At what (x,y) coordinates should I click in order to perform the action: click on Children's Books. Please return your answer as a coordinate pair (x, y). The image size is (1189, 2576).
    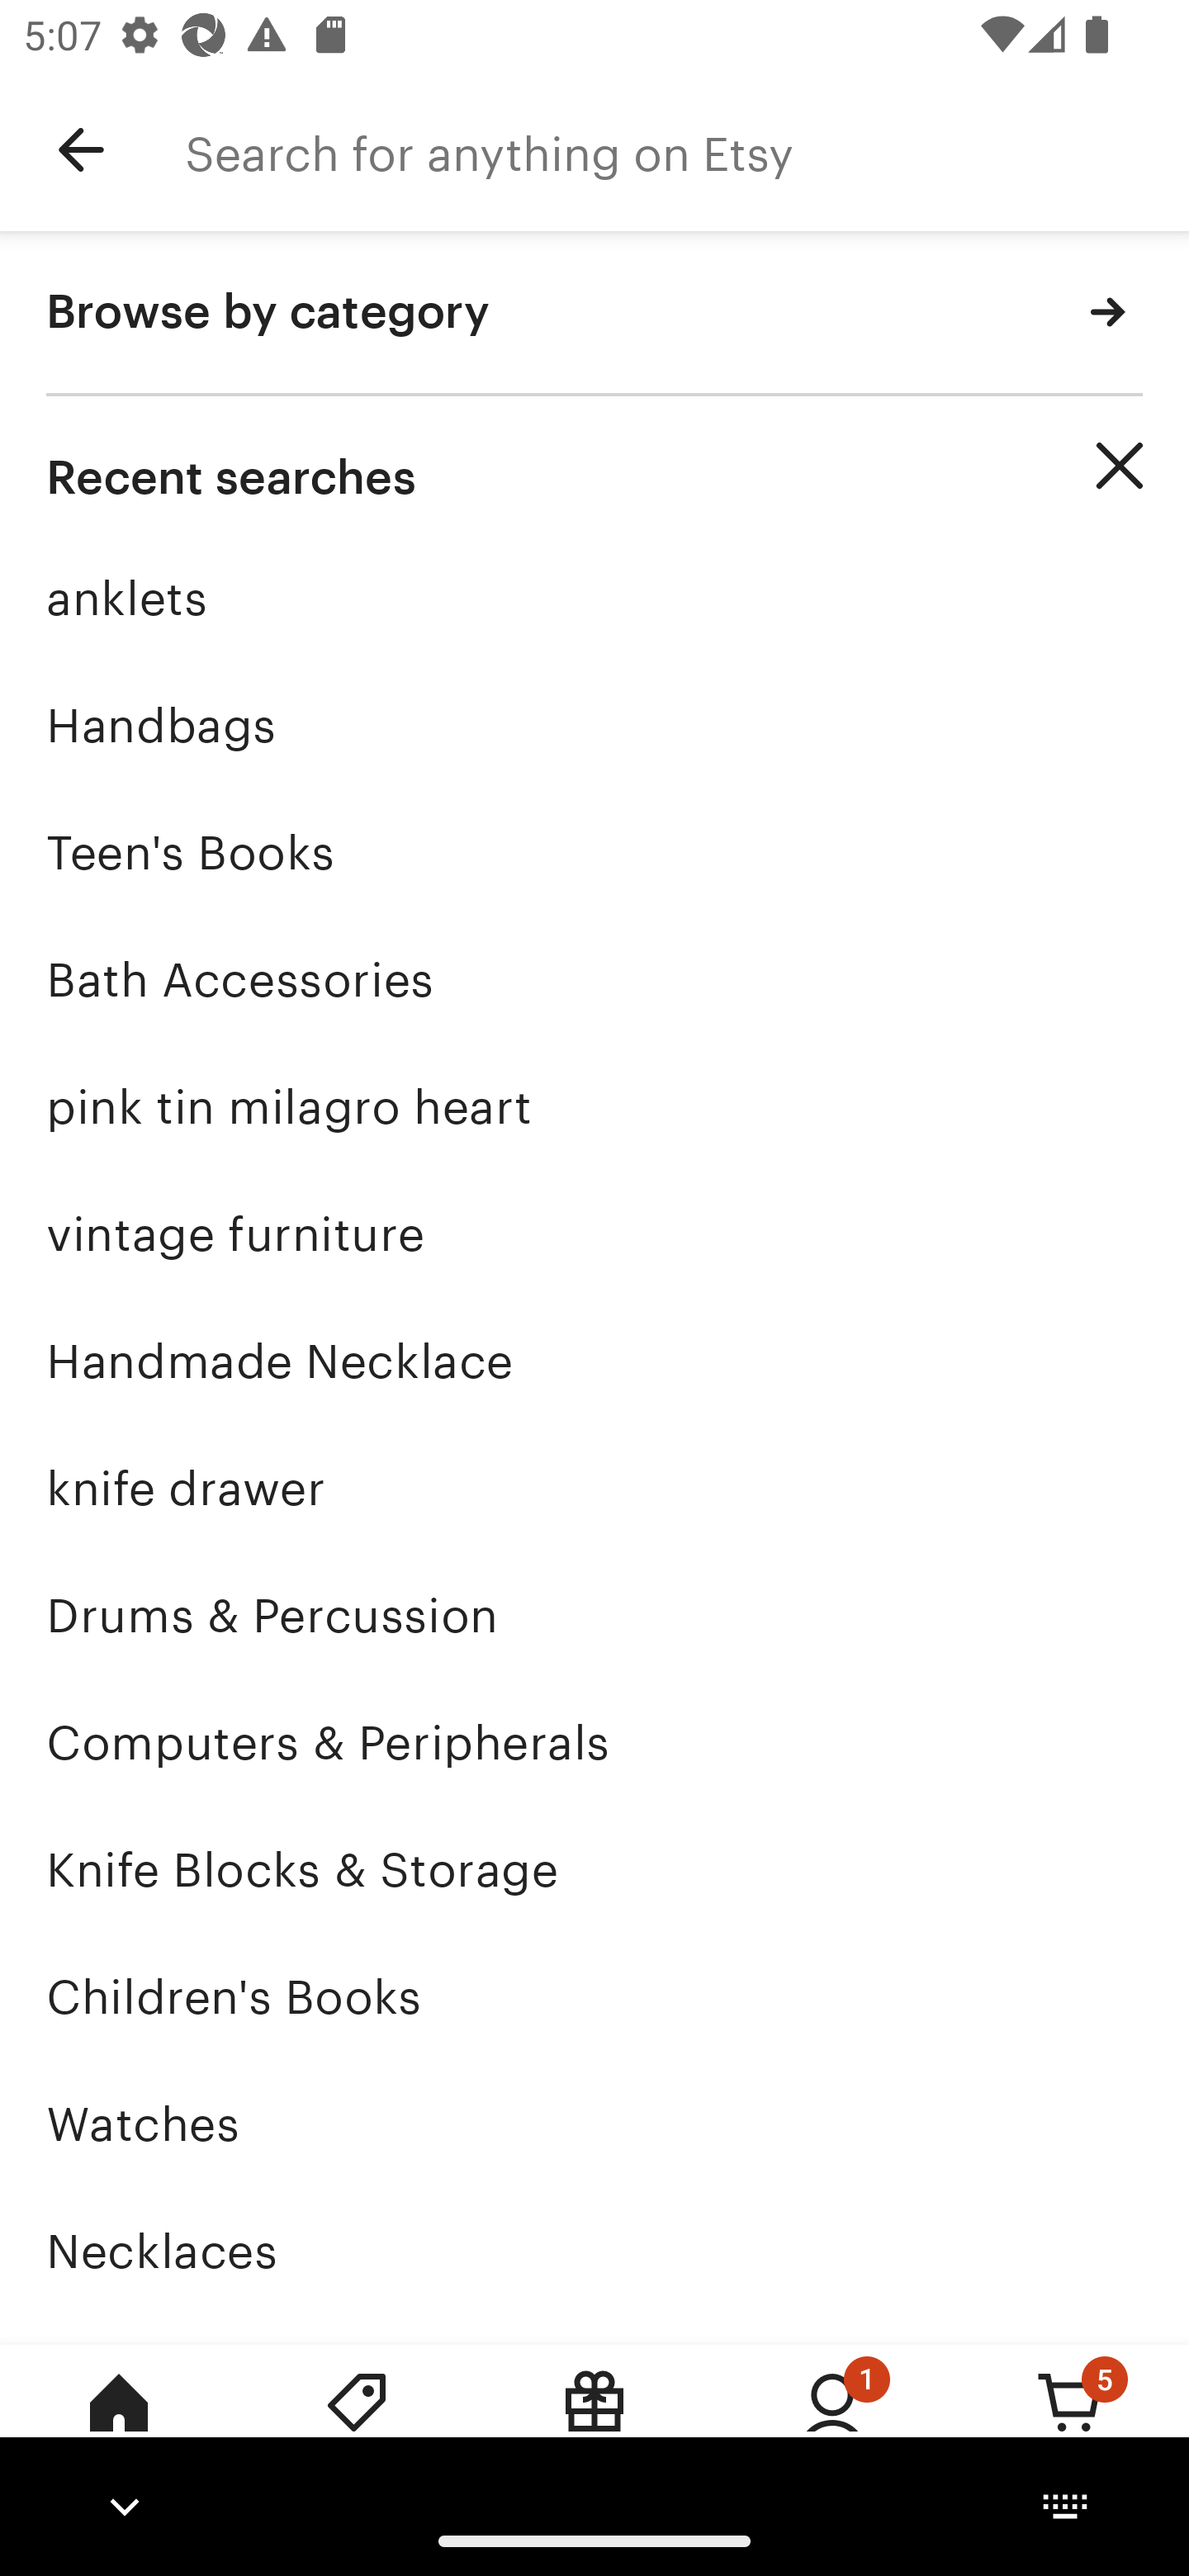
    Looking at the image, I should click on (594, 1998).